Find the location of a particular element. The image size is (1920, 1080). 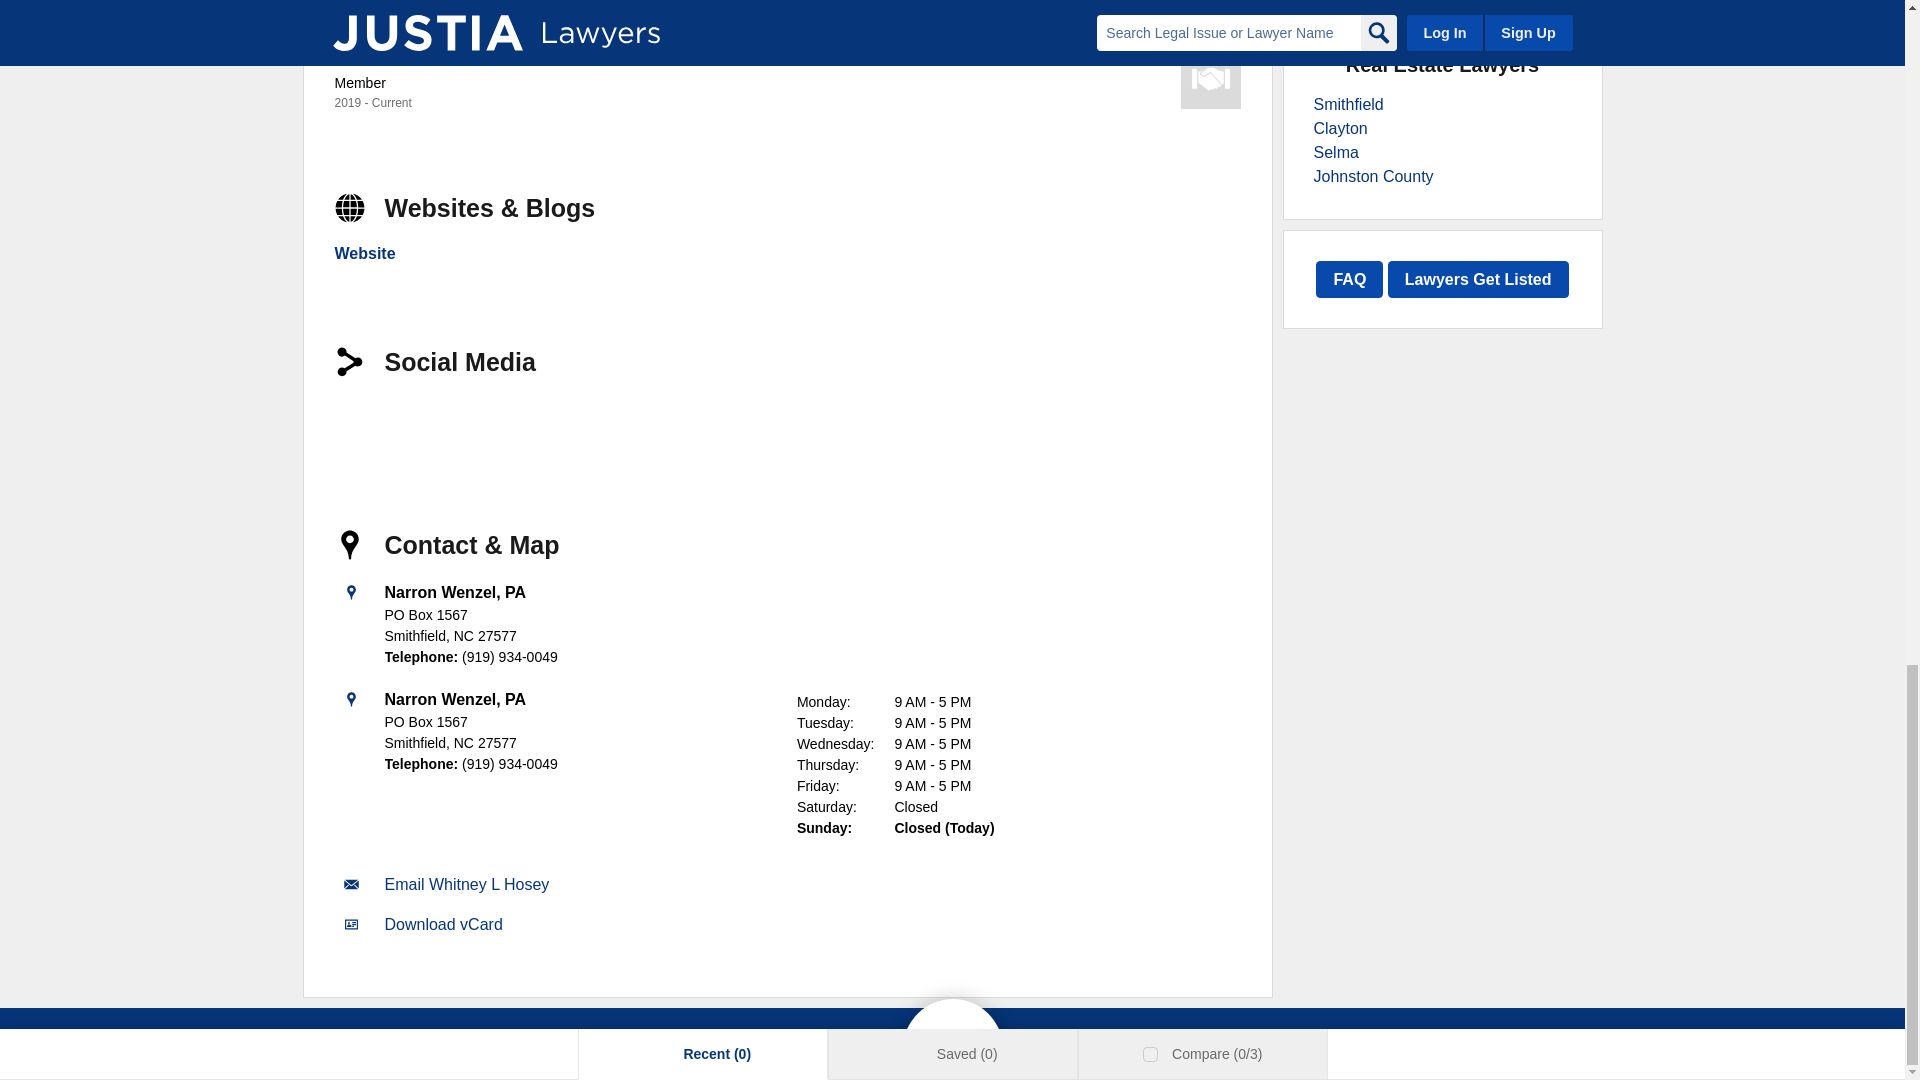

LinkedIn is located at coordinates (364, 428).